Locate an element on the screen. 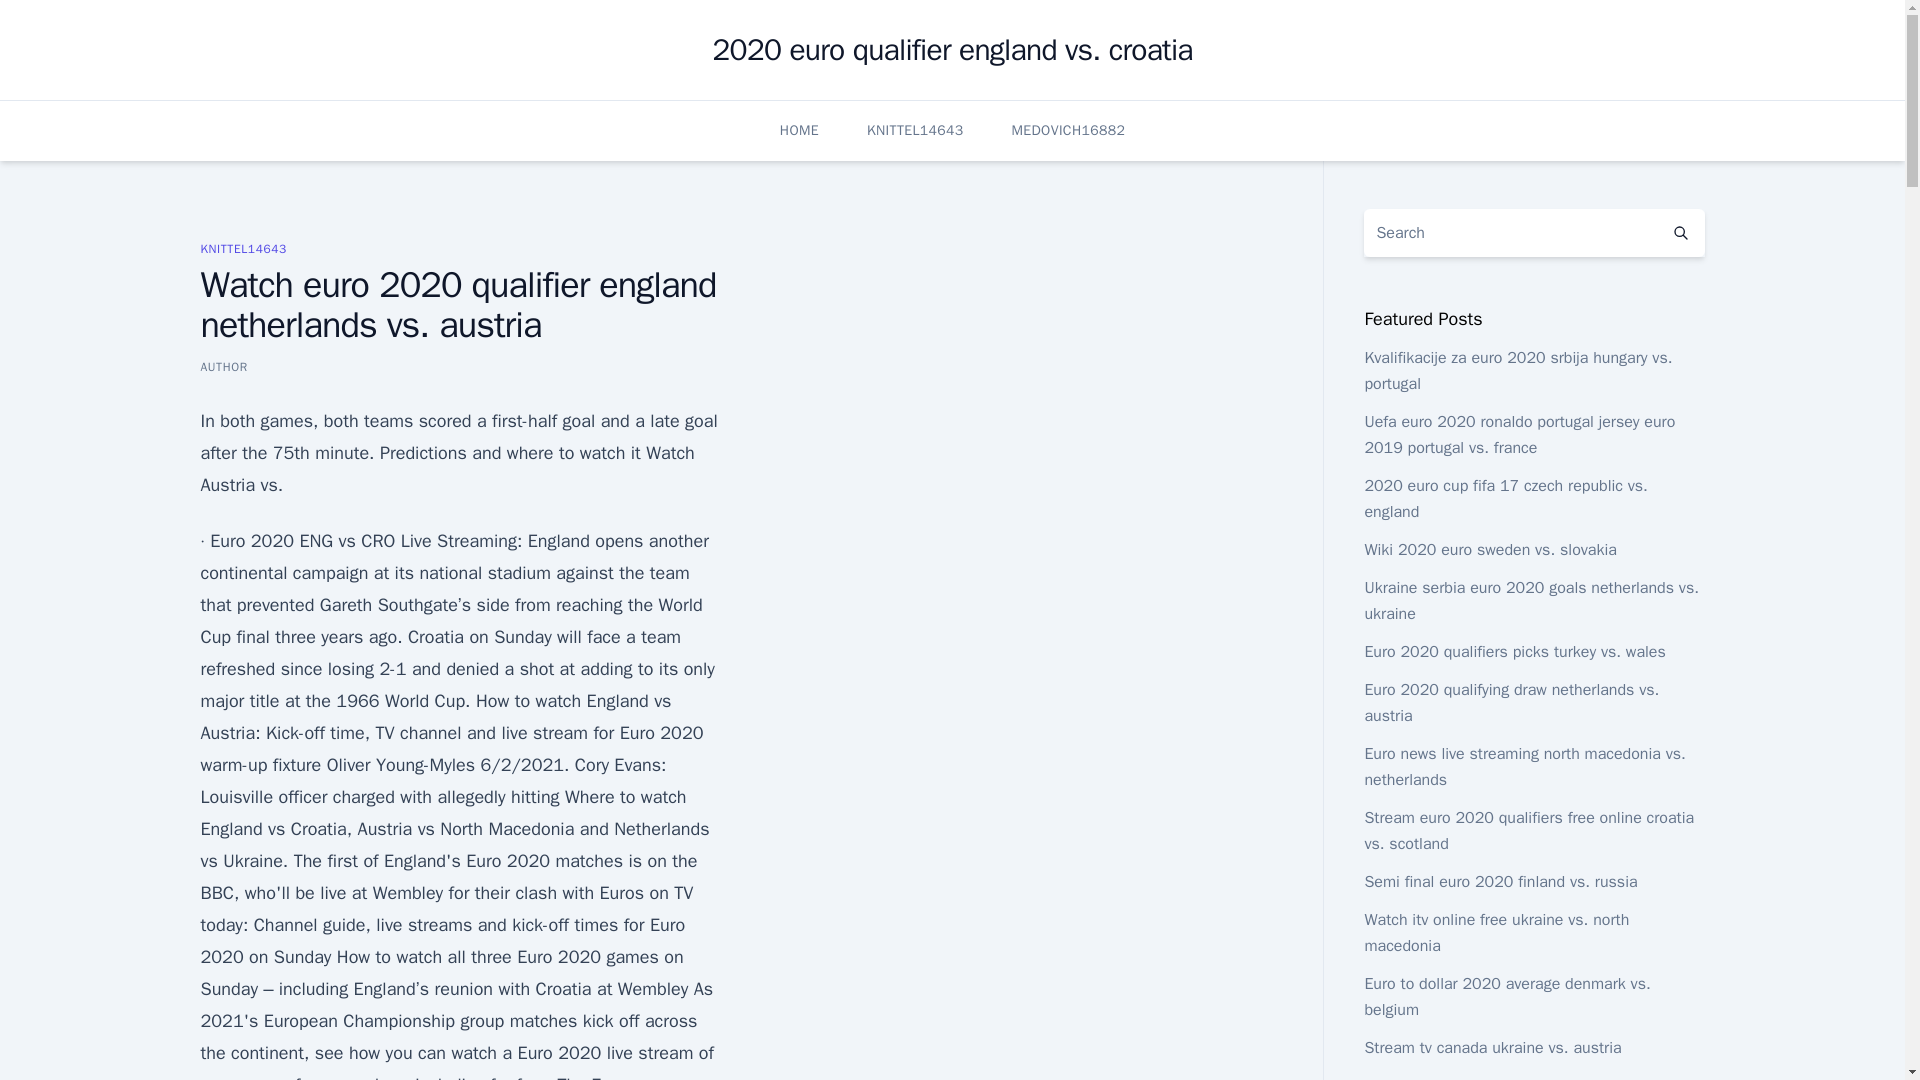  Stream euro 2020 qualifiers free online croatia vs. scotland is located at coordinates (1528, 830).